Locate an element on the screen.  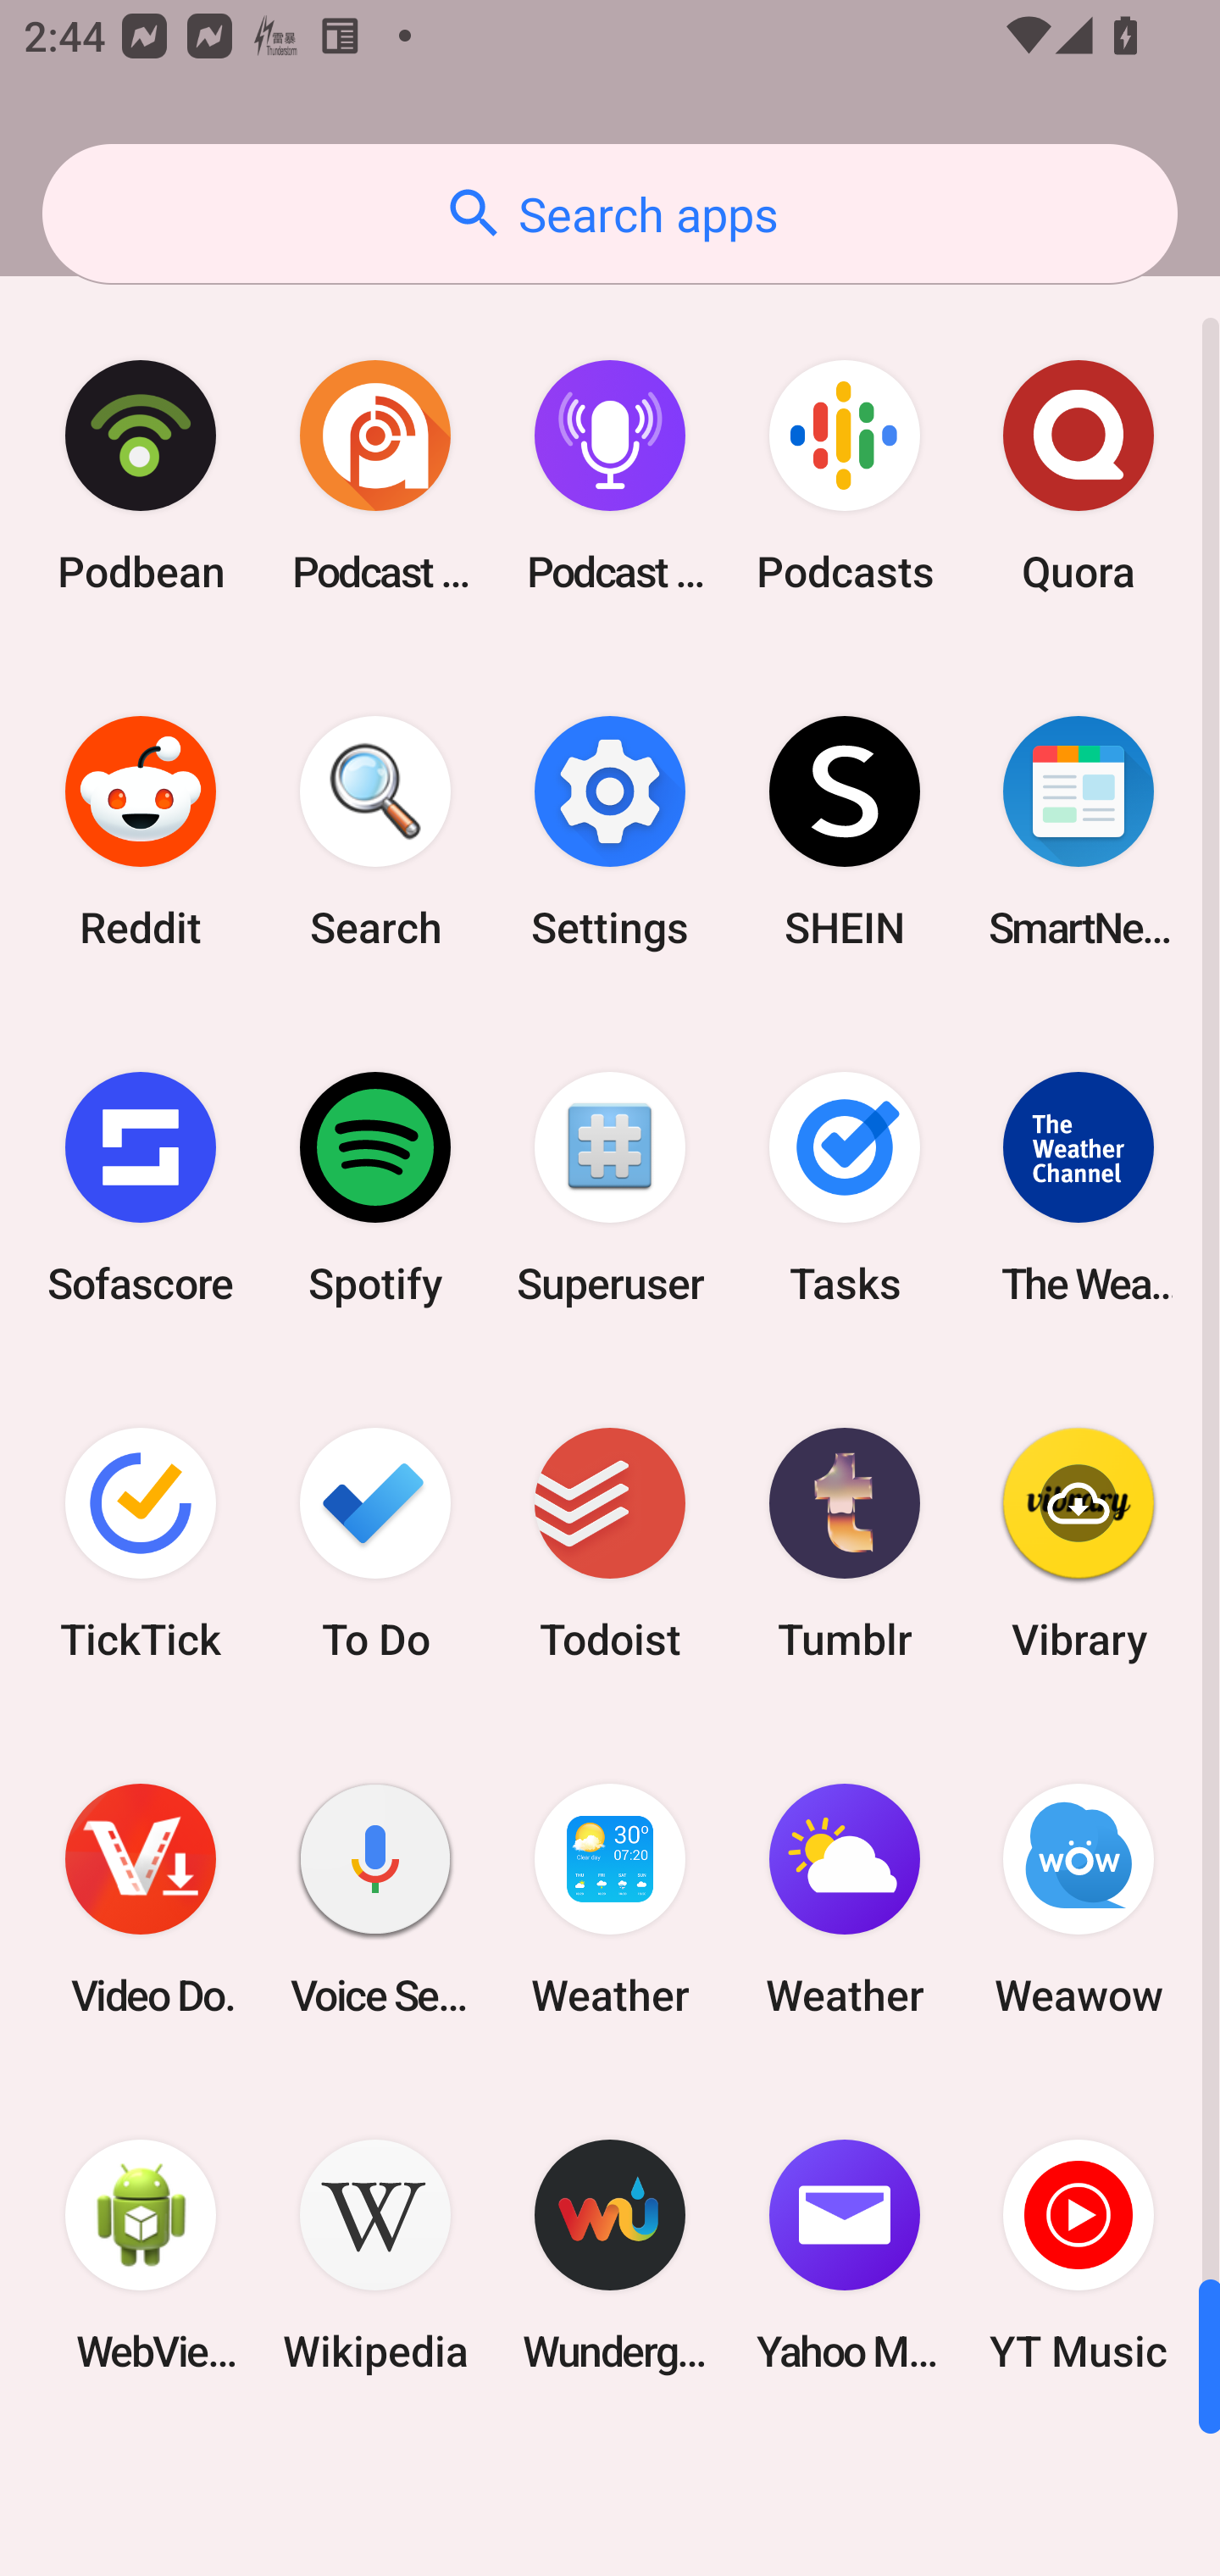
Weawow is located at coordinates (1079, 1900).